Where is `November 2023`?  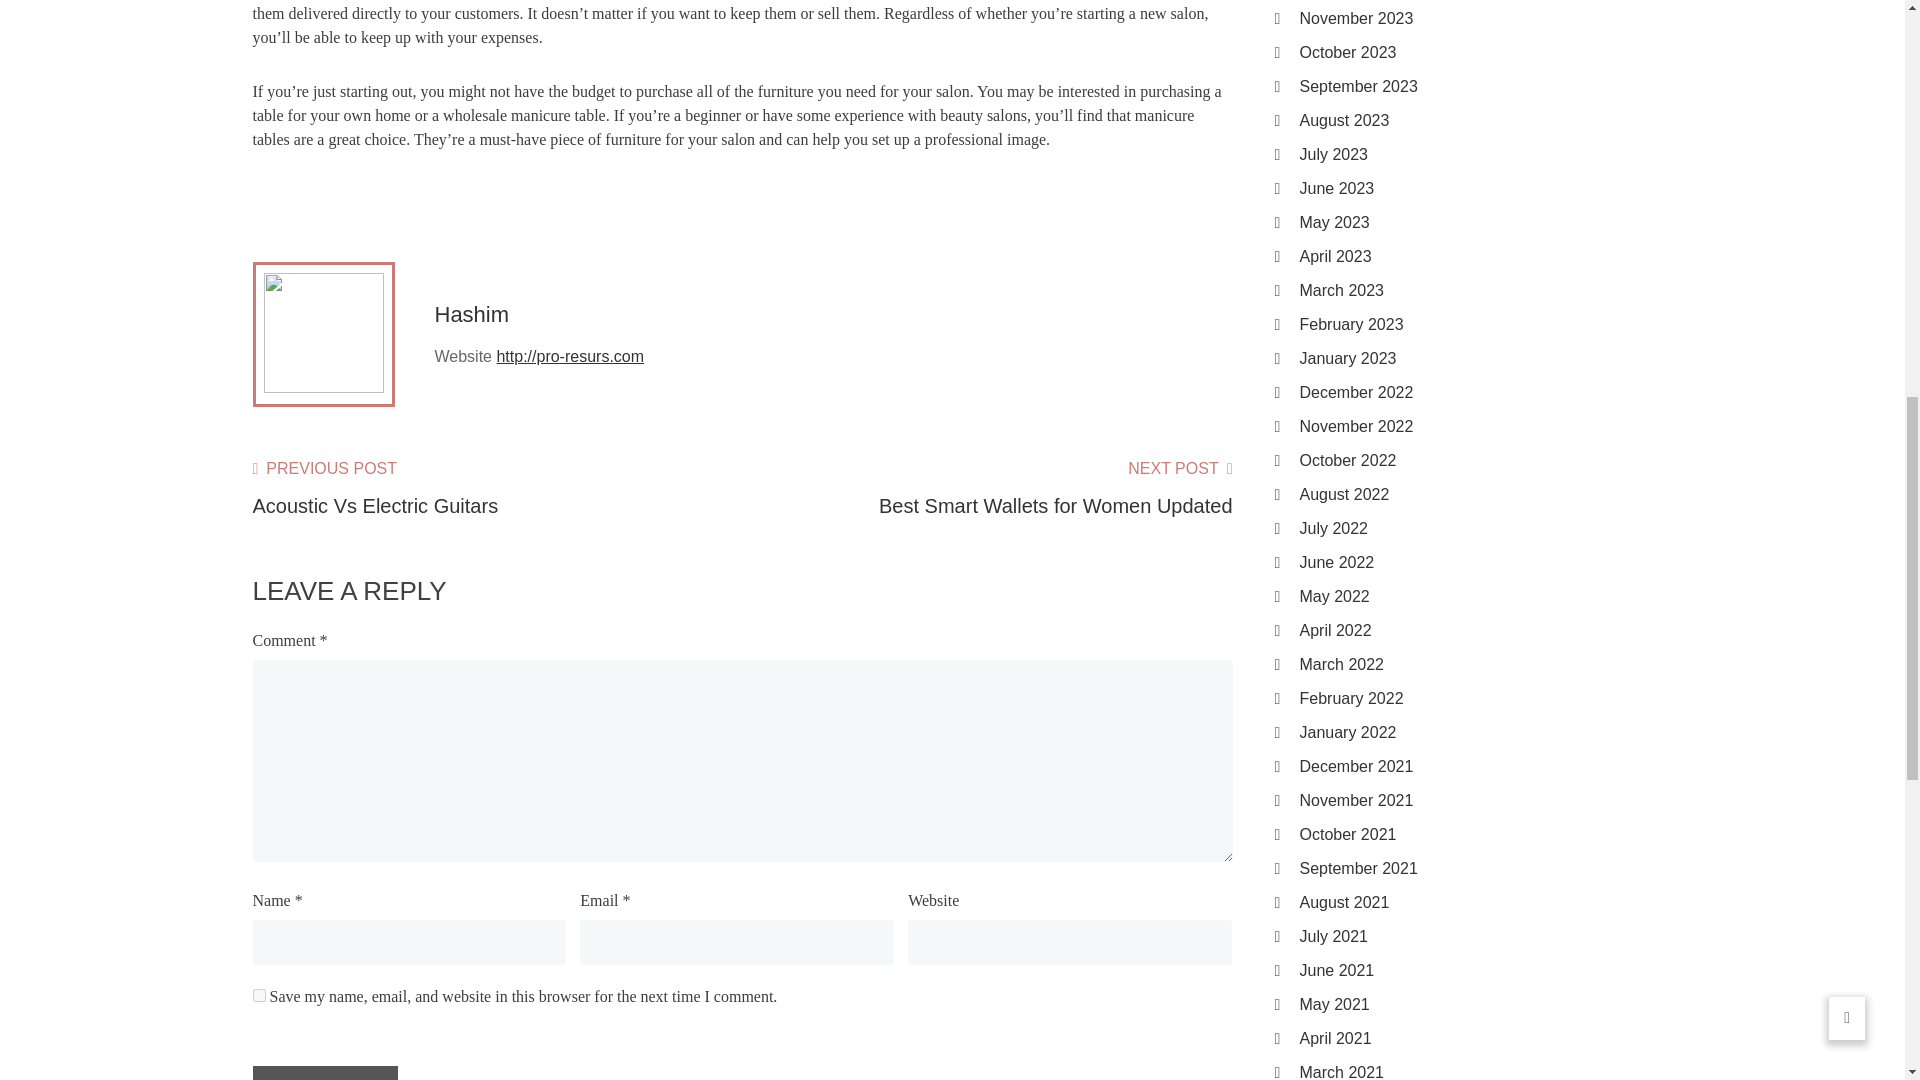
November 2023 is located at coordinates (1476, 18).